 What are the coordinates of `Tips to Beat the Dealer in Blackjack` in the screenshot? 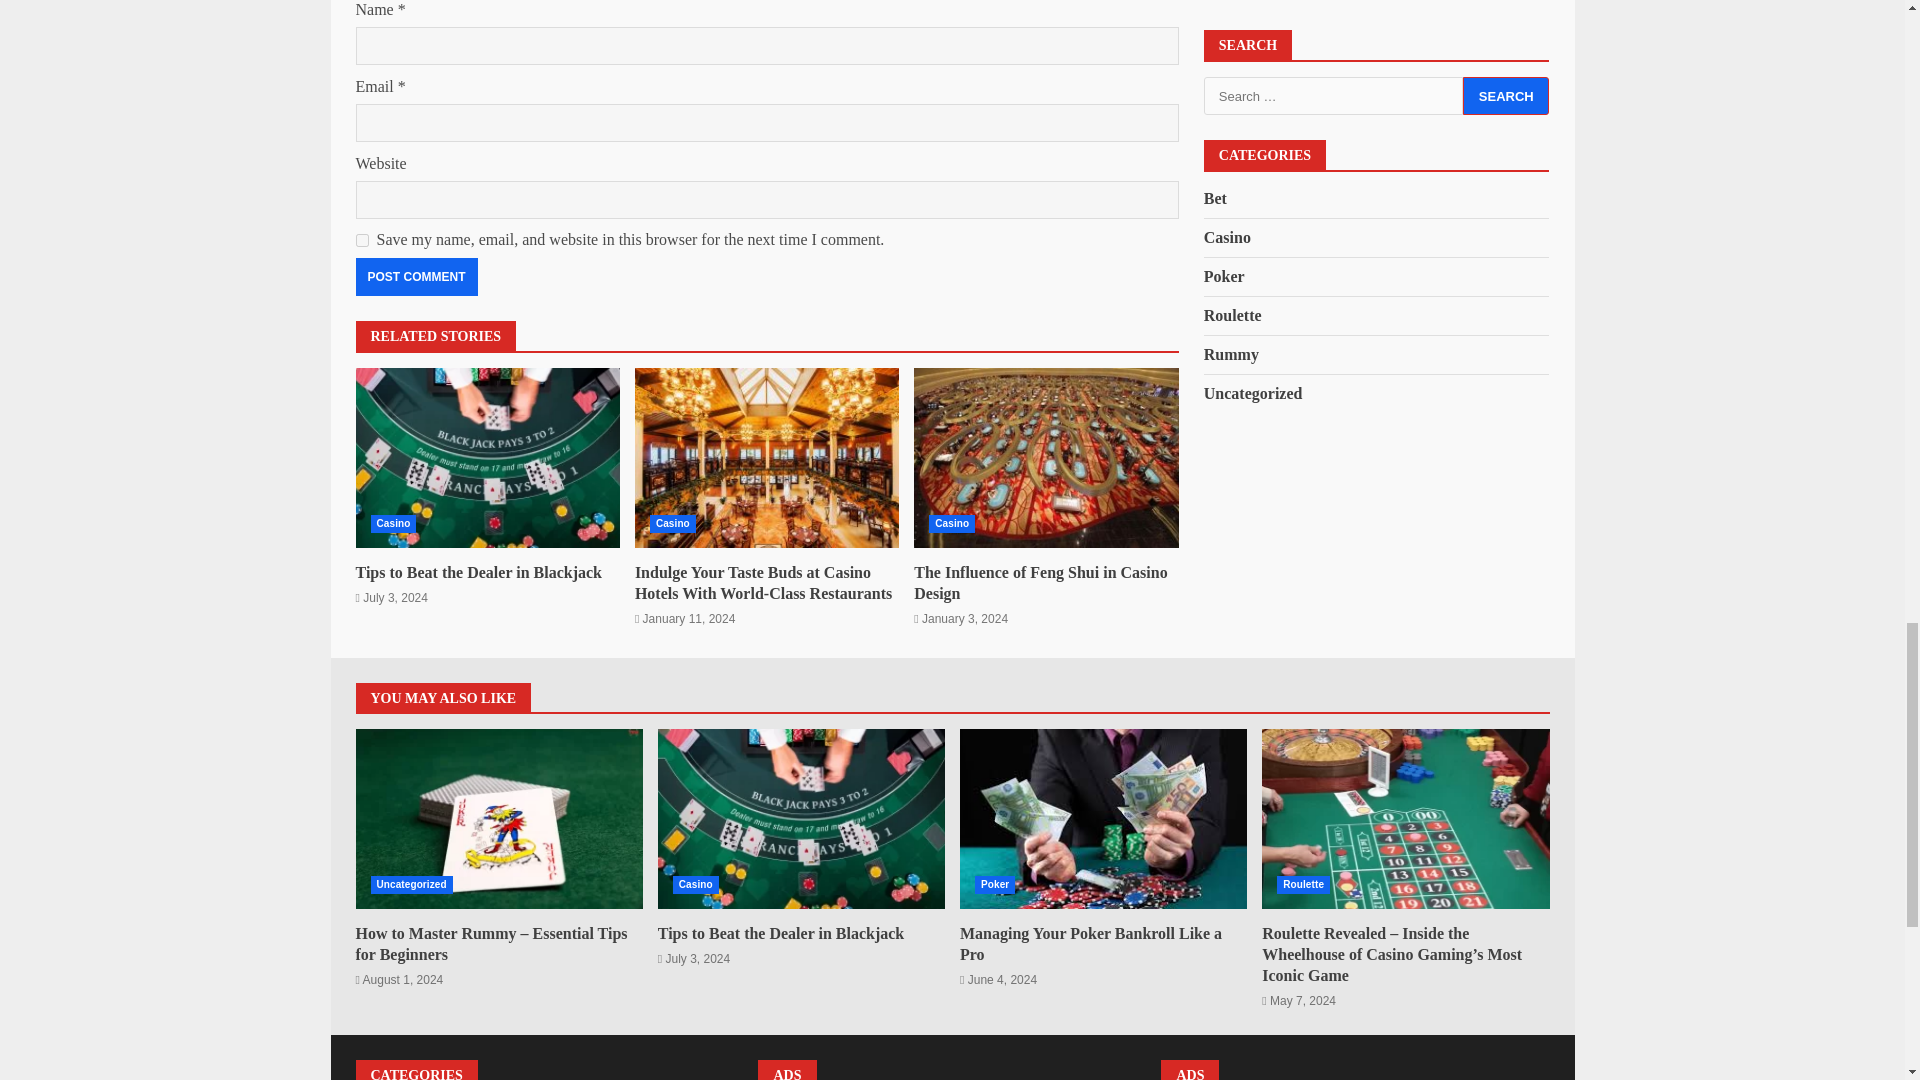 It's located at (781, 932).